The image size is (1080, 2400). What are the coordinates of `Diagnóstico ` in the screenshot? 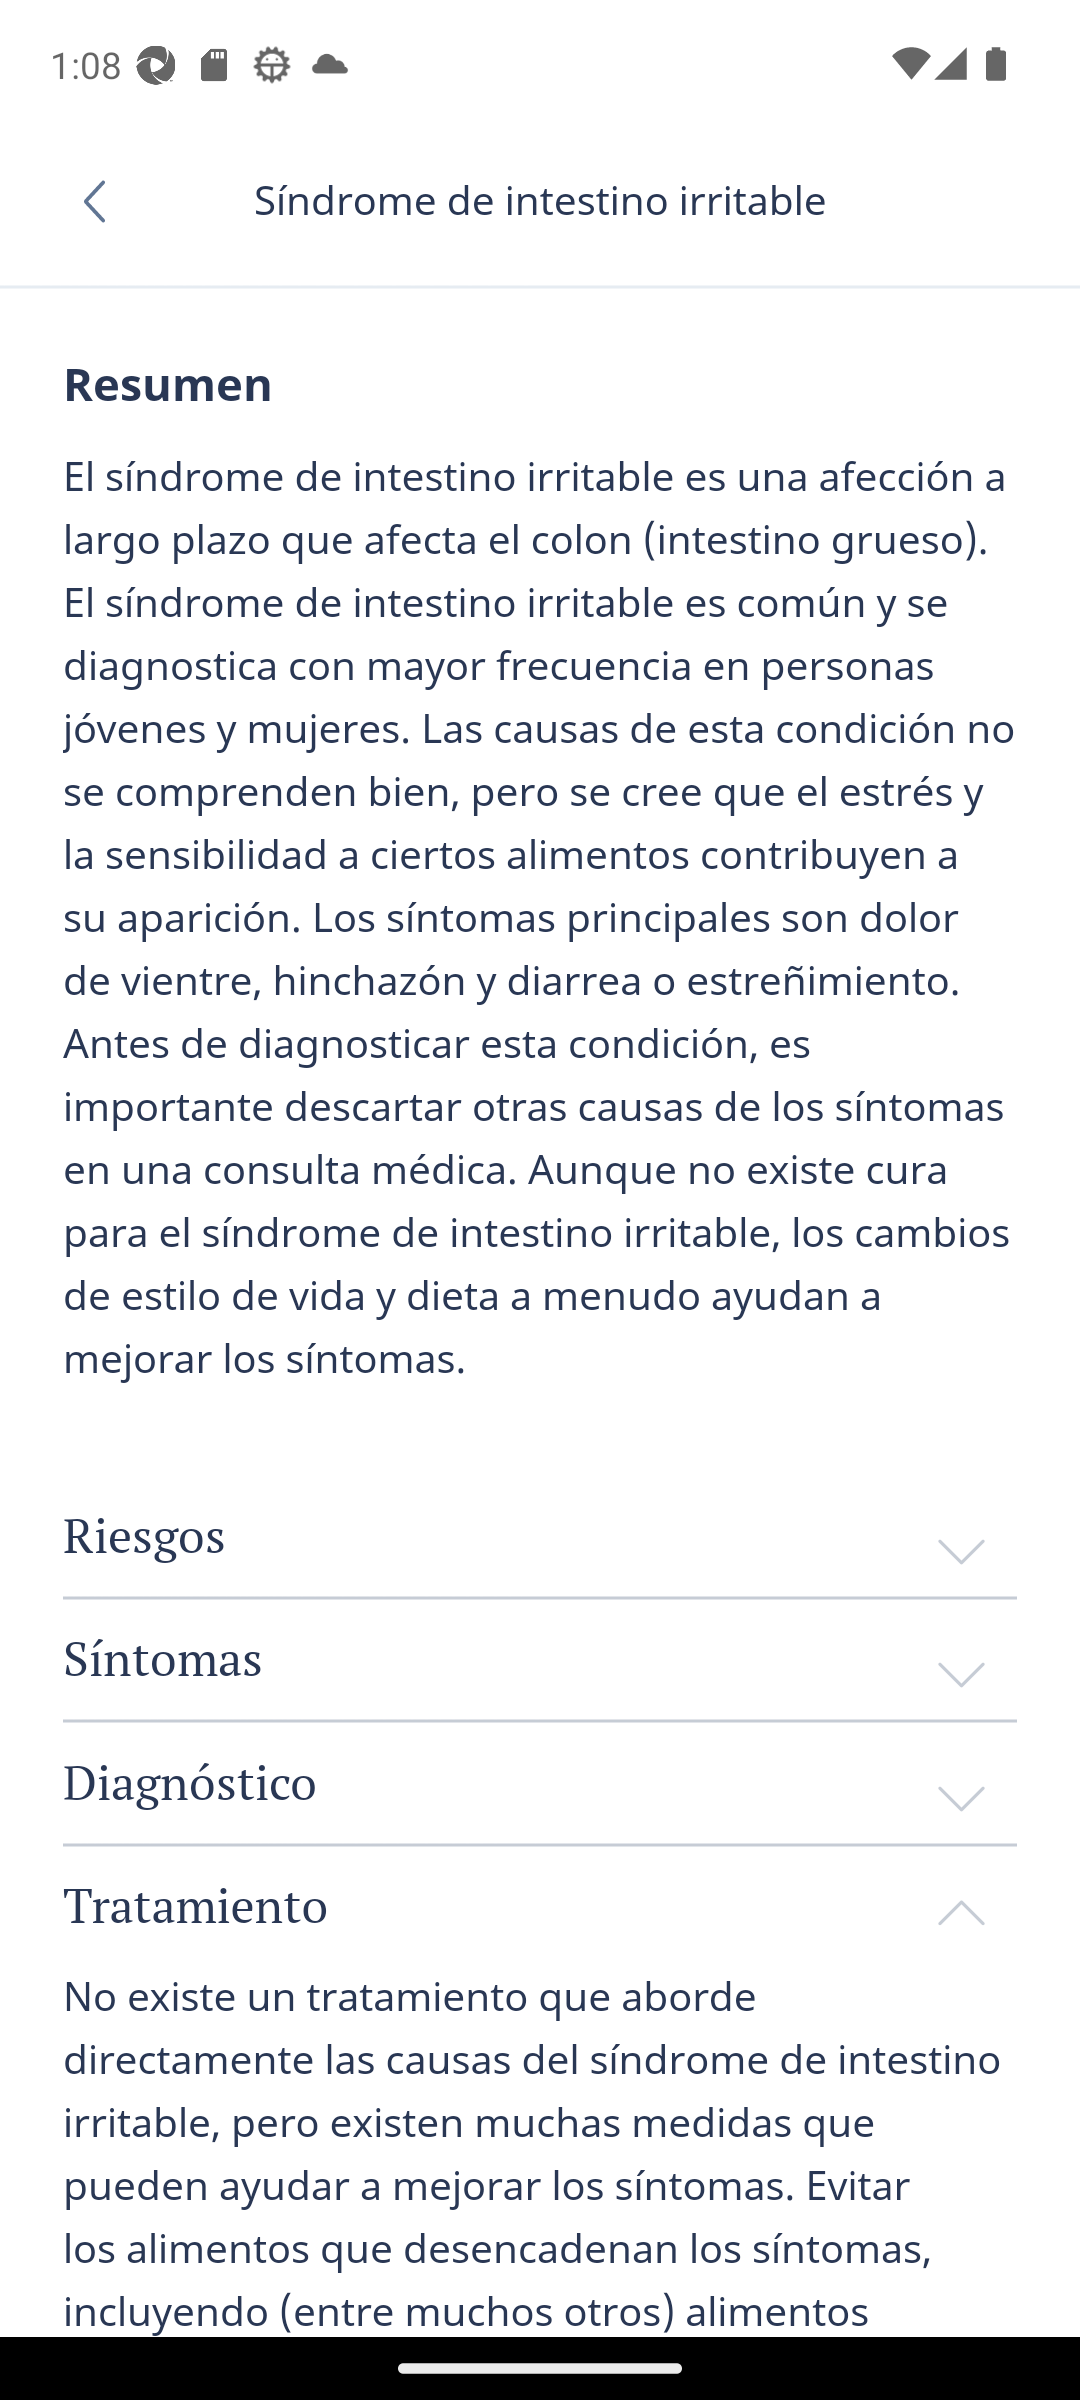 It's located at (540, 1783).